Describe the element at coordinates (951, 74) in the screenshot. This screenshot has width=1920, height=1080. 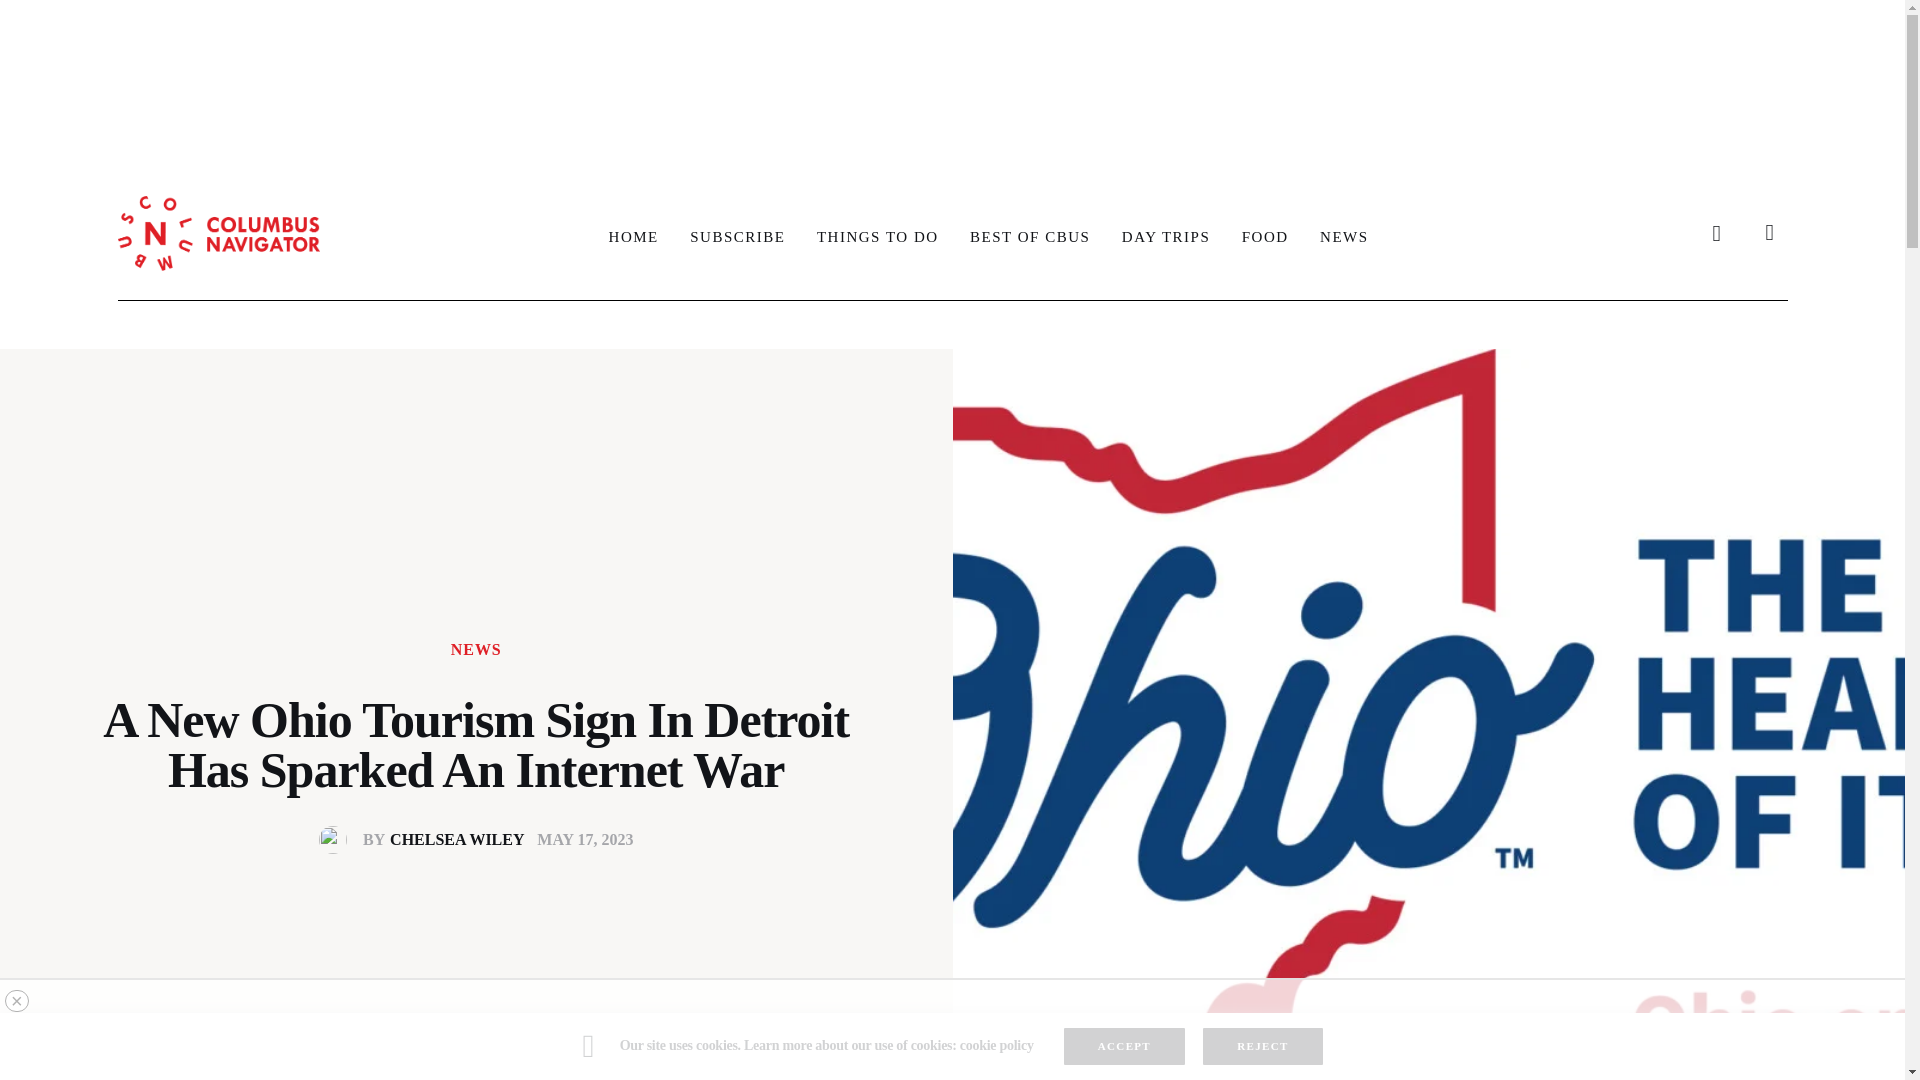
I see `3rd party ad content` at that location.